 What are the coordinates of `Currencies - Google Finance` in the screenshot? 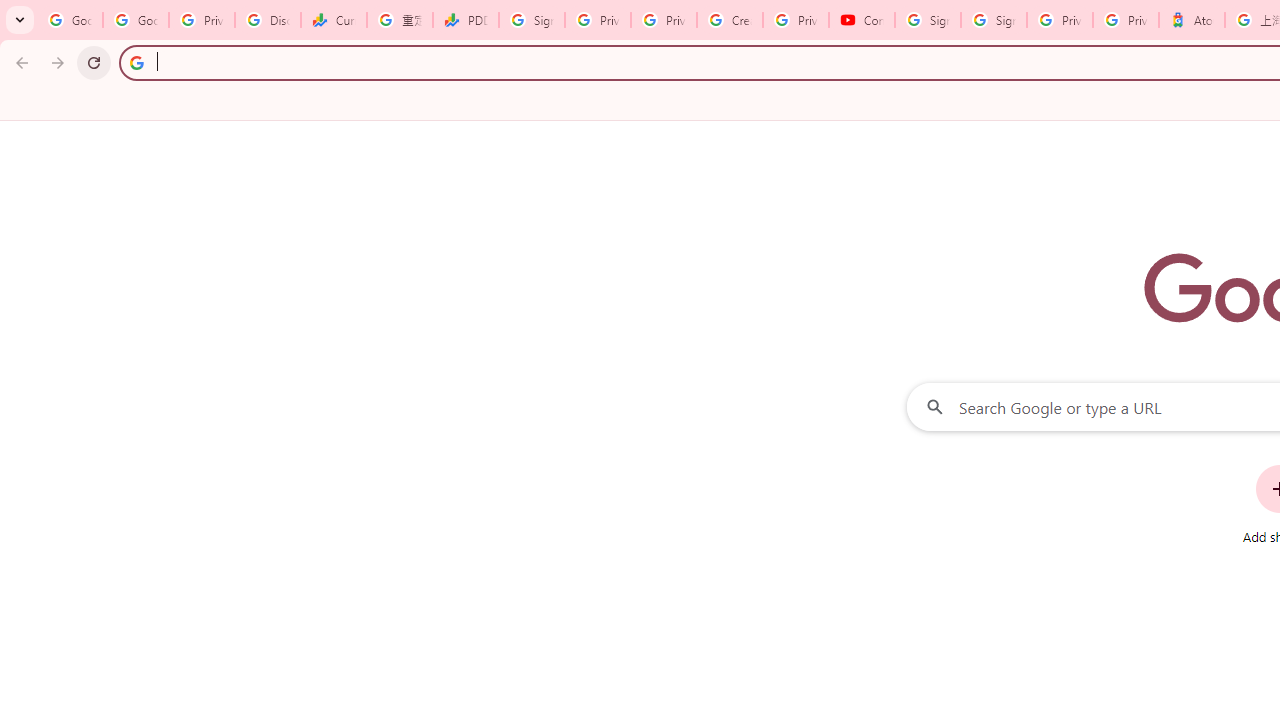 It's located at (334, 20).